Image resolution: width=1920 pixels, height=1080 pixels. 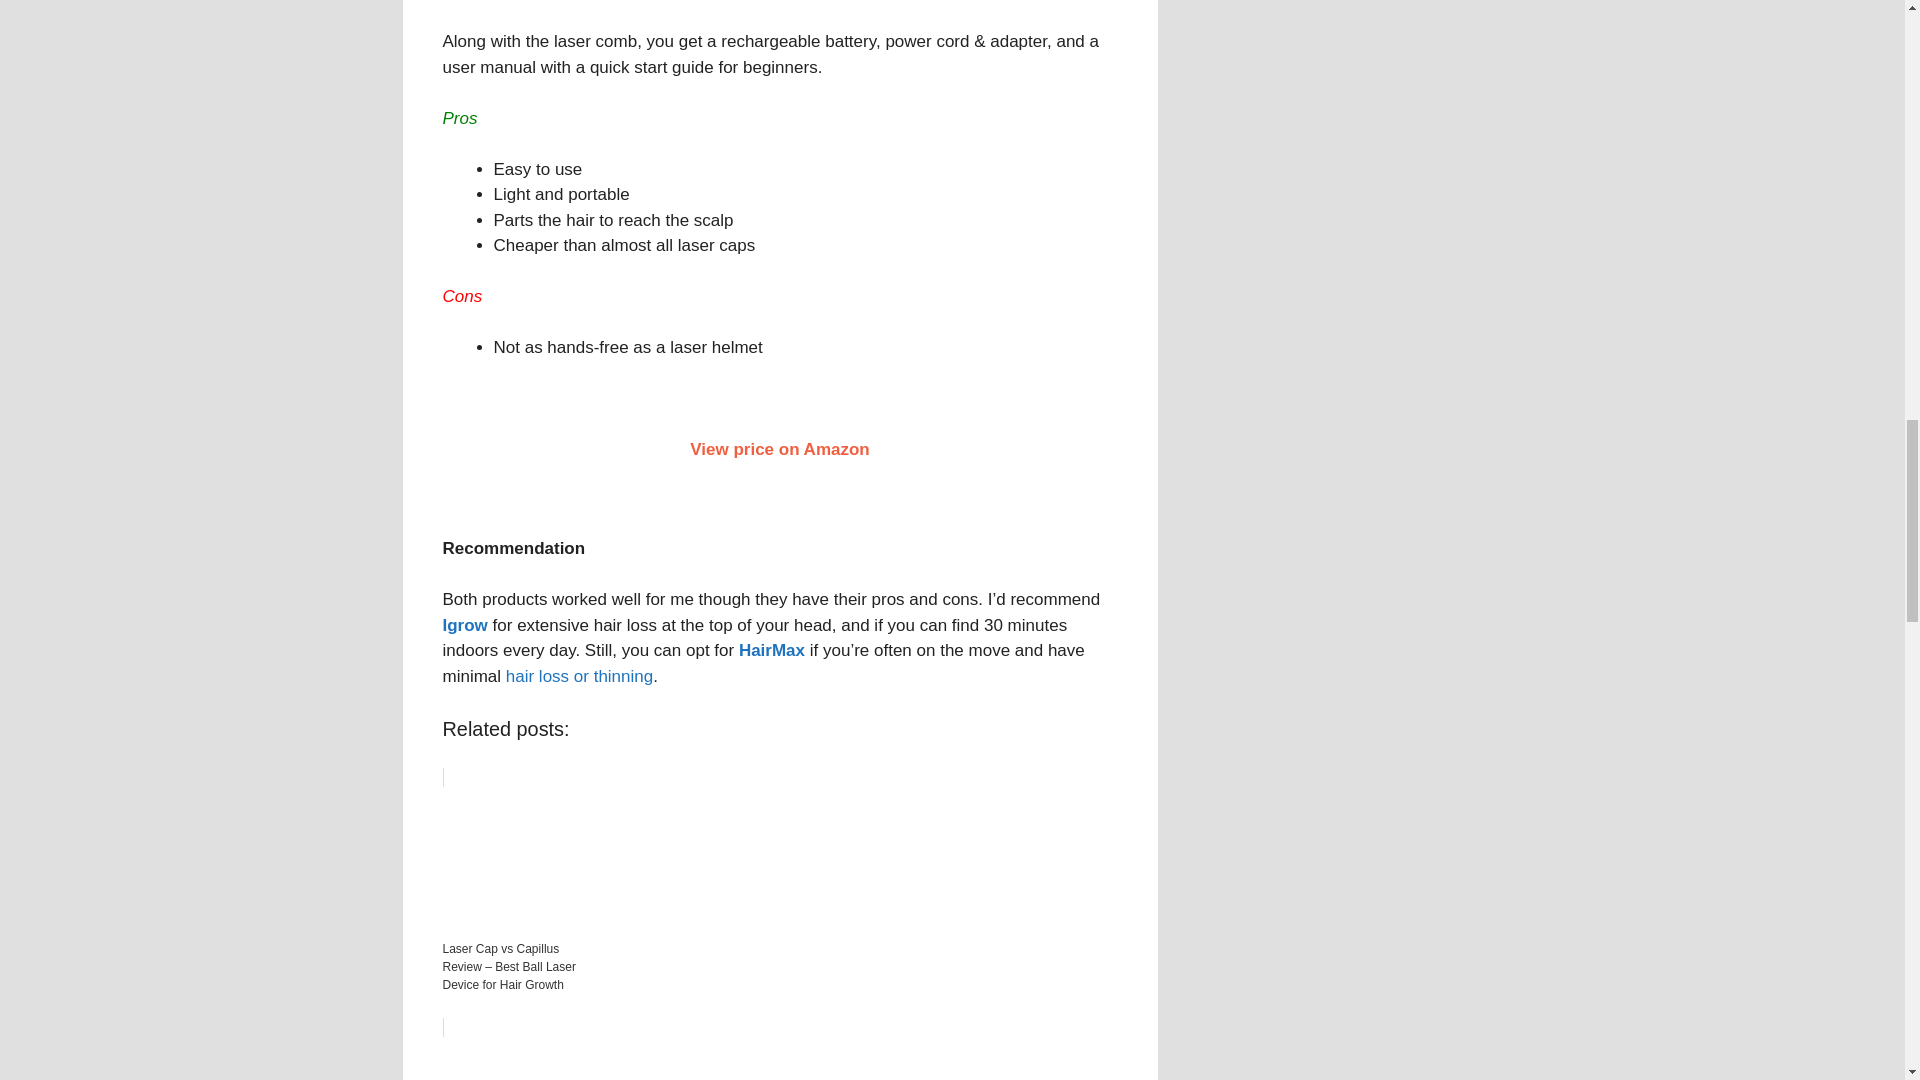 I want to click on hair loss or thinning, so click(x=579, y=676).